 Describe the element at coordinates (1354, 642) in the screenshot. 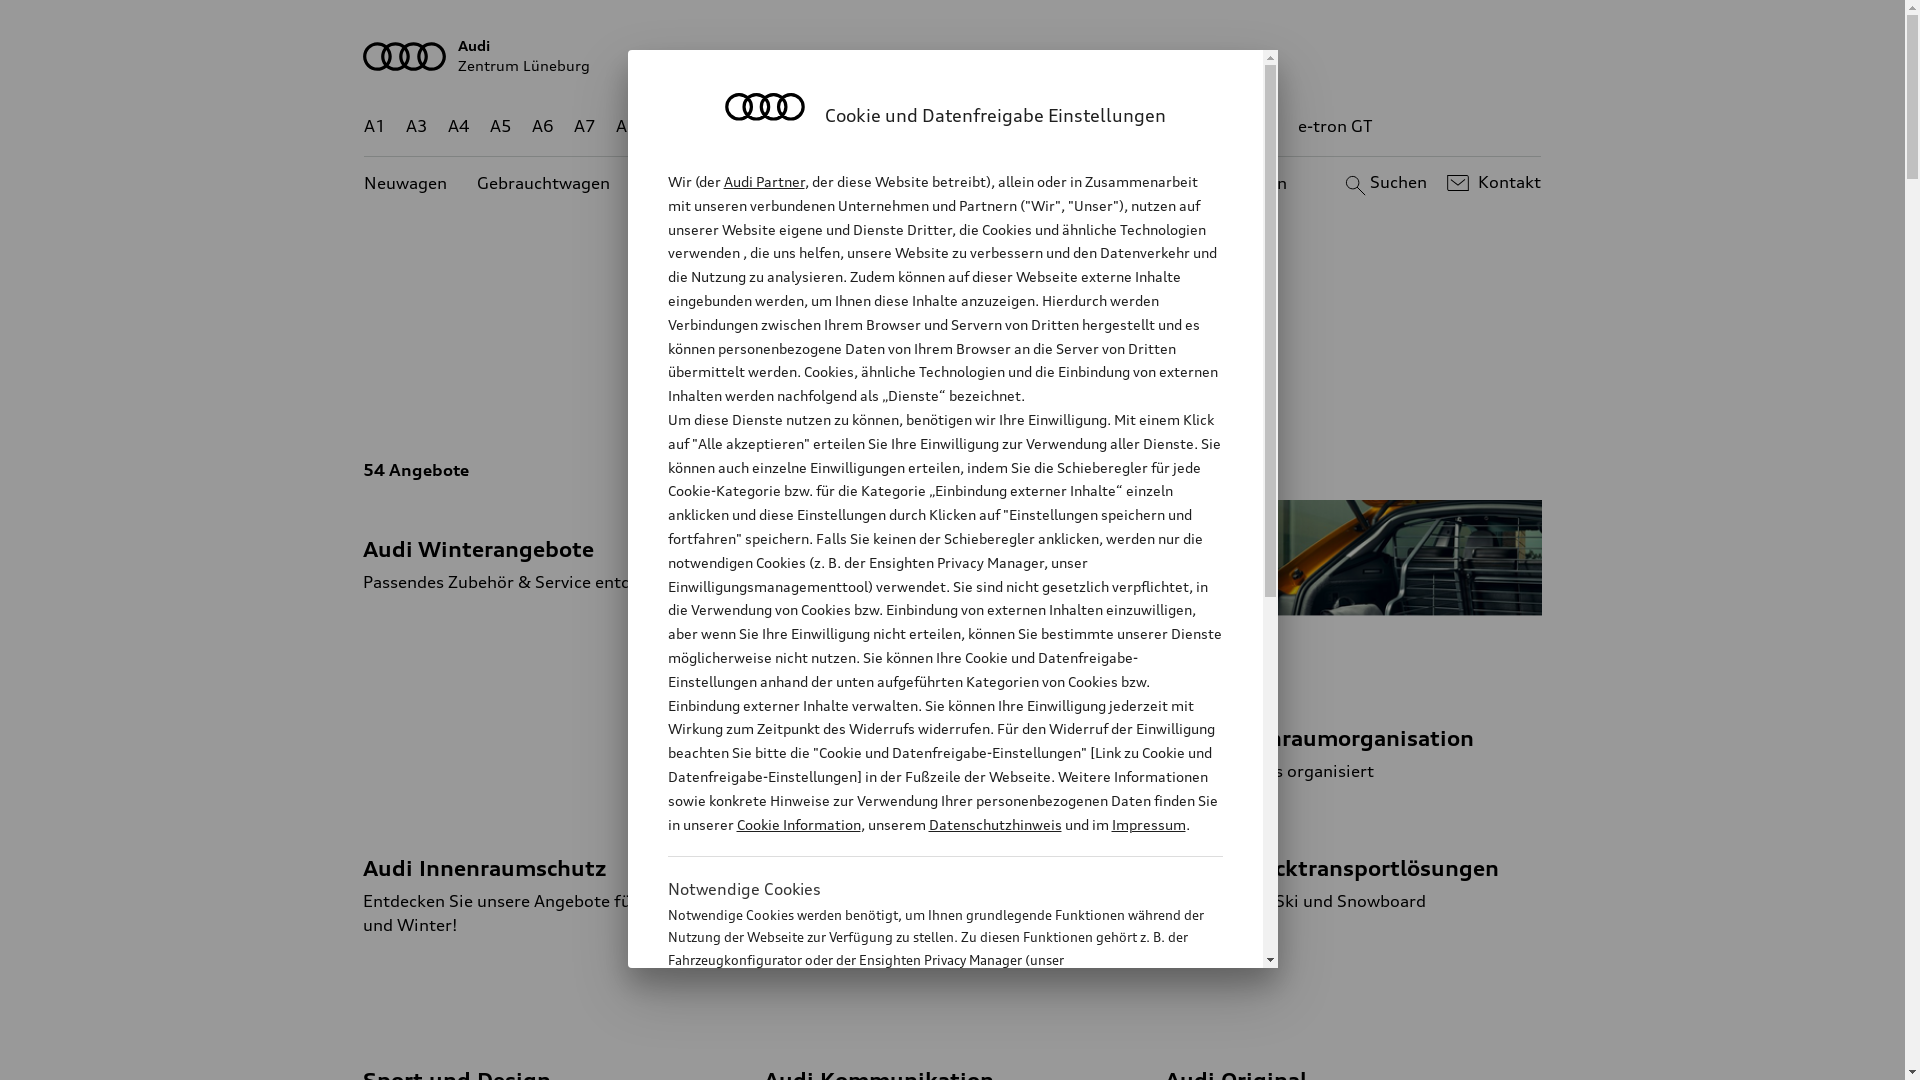

I see `Audi Innenraumorganisation
Immer bestens organisiert` at that location.